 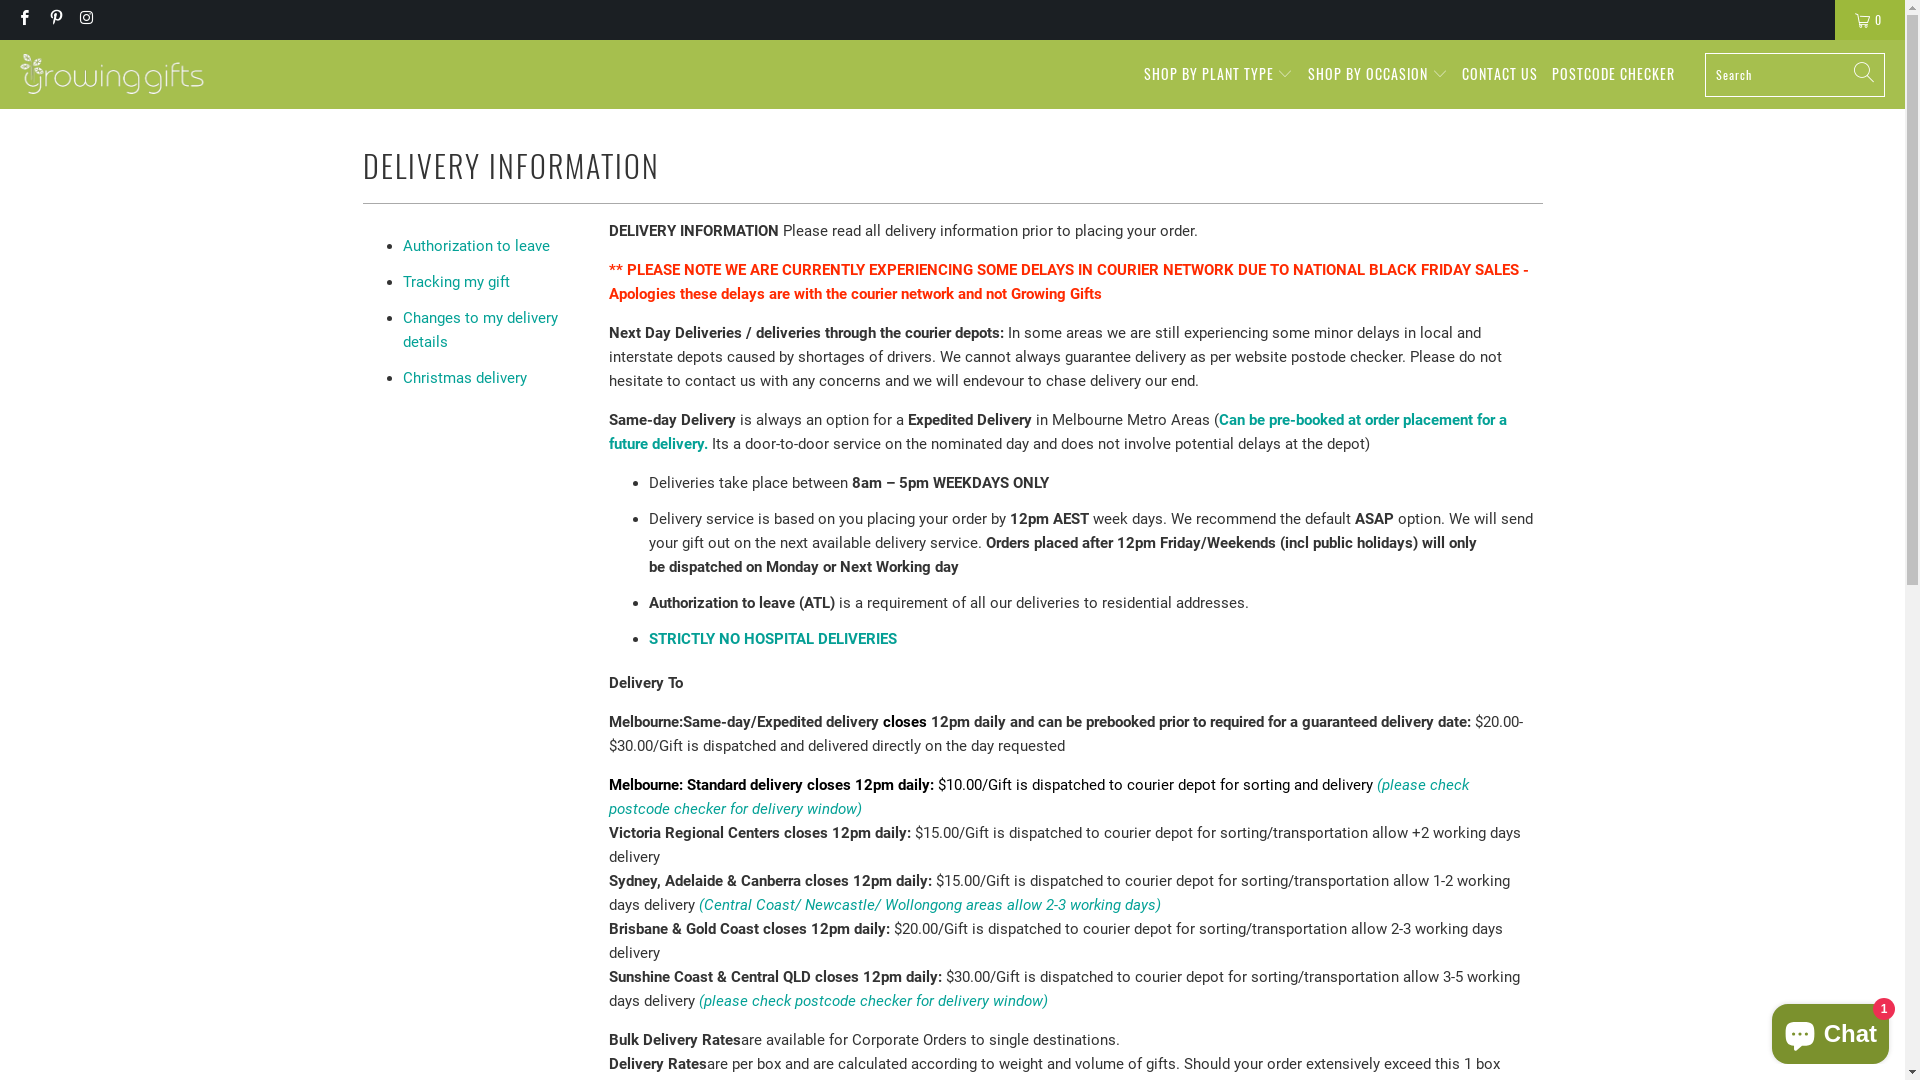 What do you see at coordinates (54, 20) in the screenshot?
I see `Growing Gifts on Pinterest` at bounding box center [54, 20].